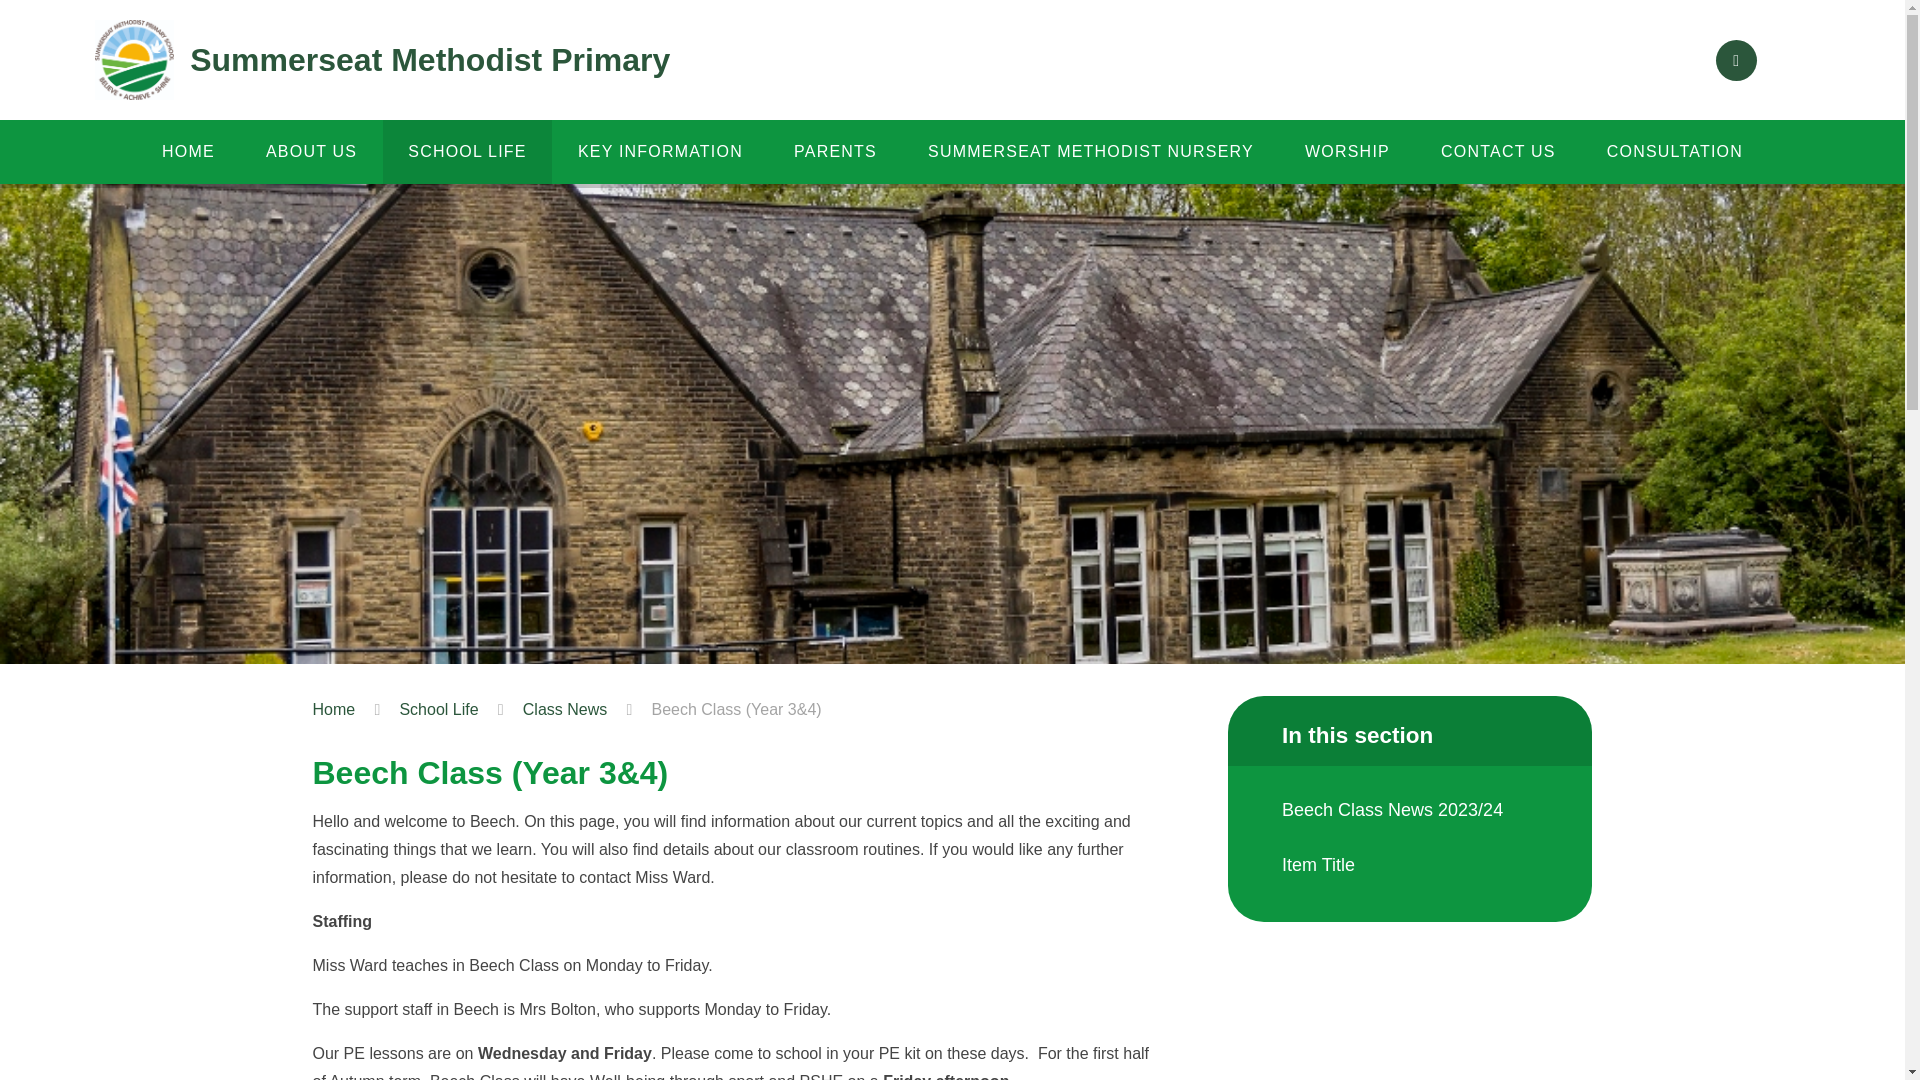  I want to click on ABOUT US, so click(311, 151).